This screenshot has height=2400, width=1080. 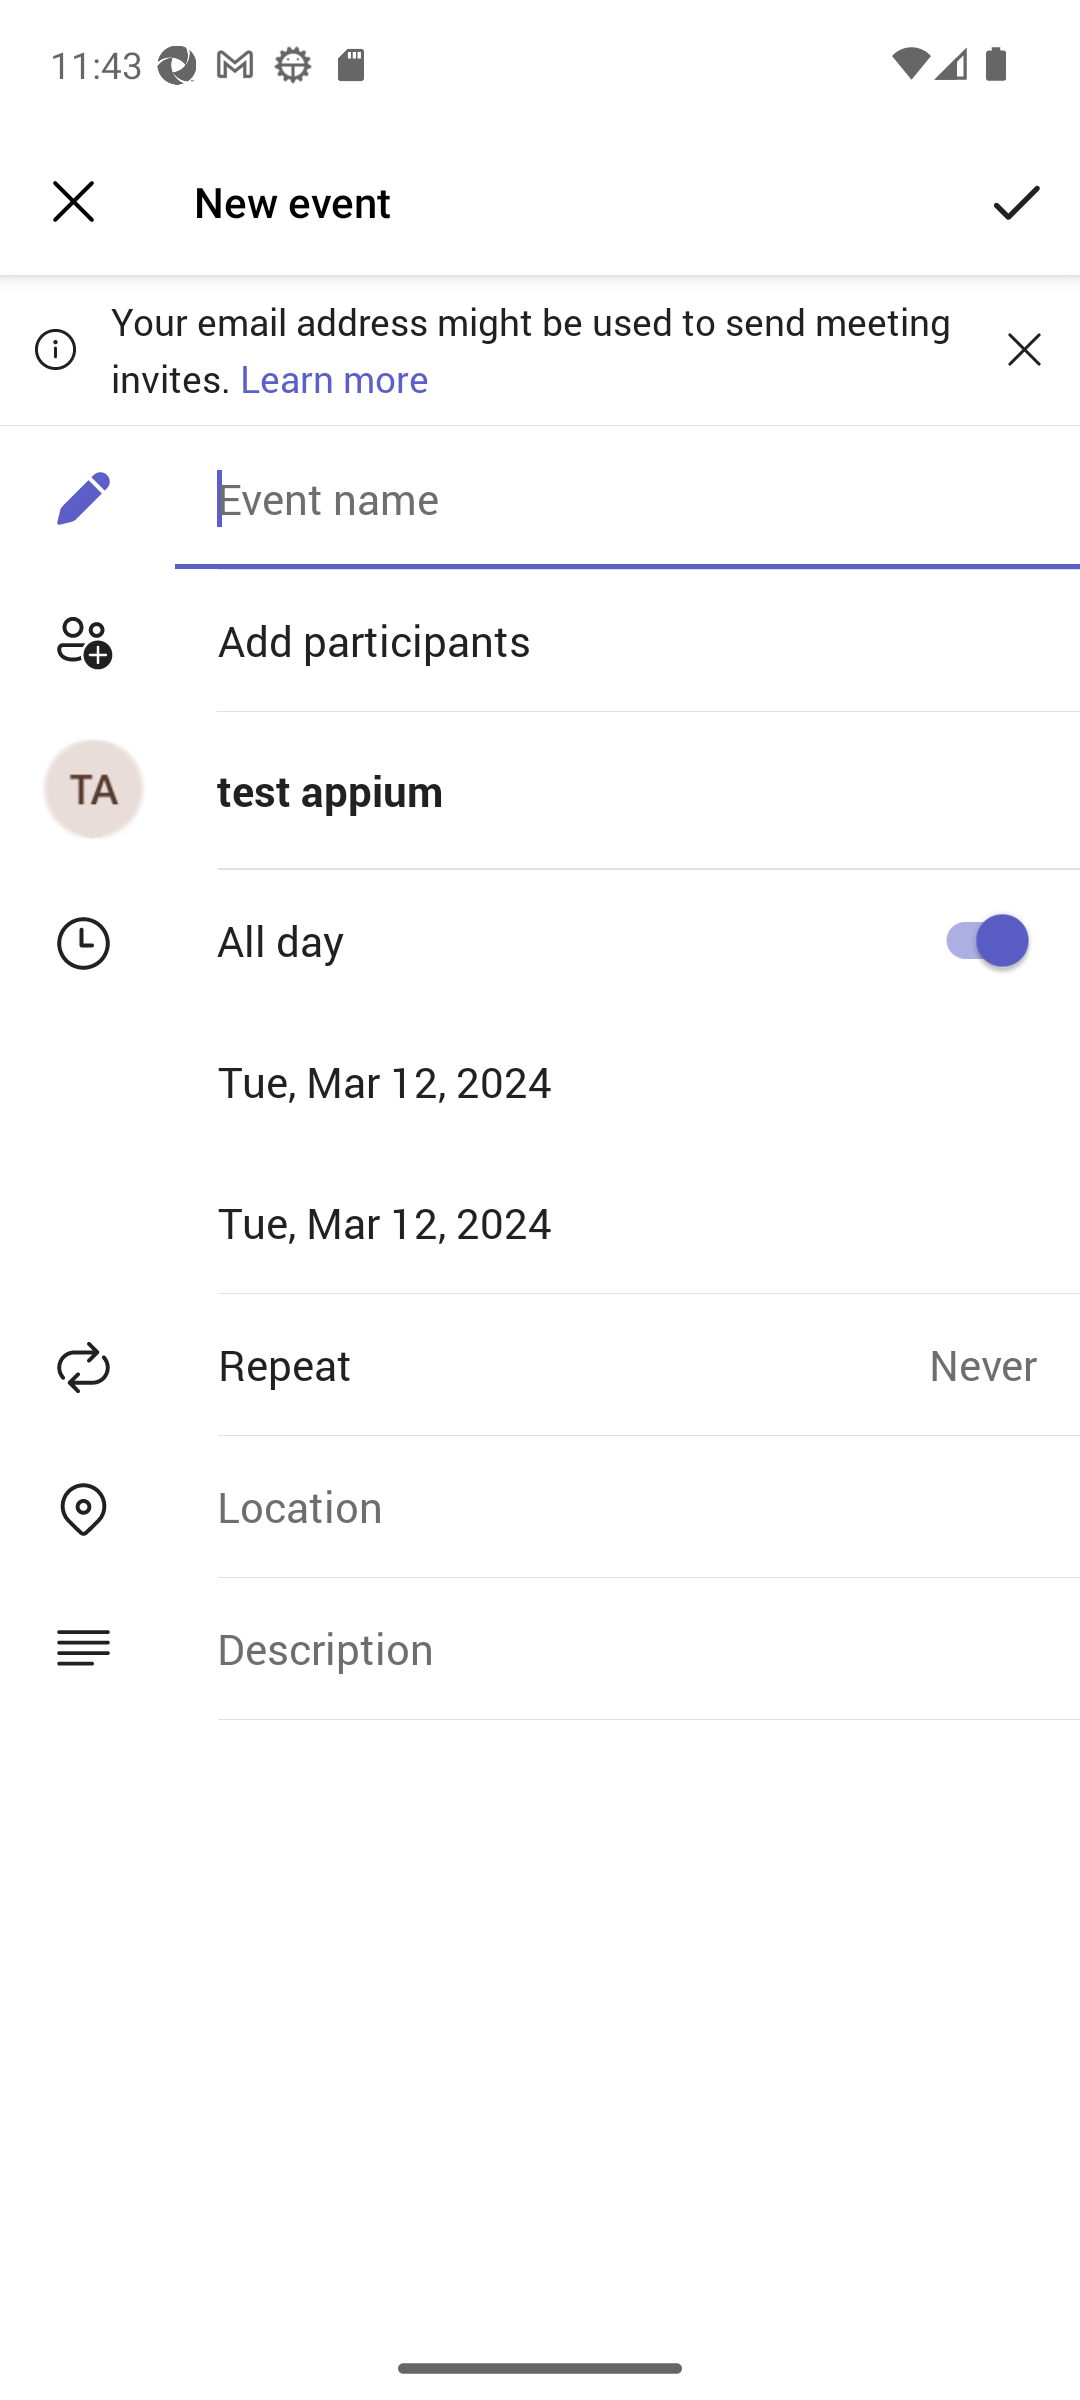 I want to click on Dismiss banner, so click(x=1024, y=349).